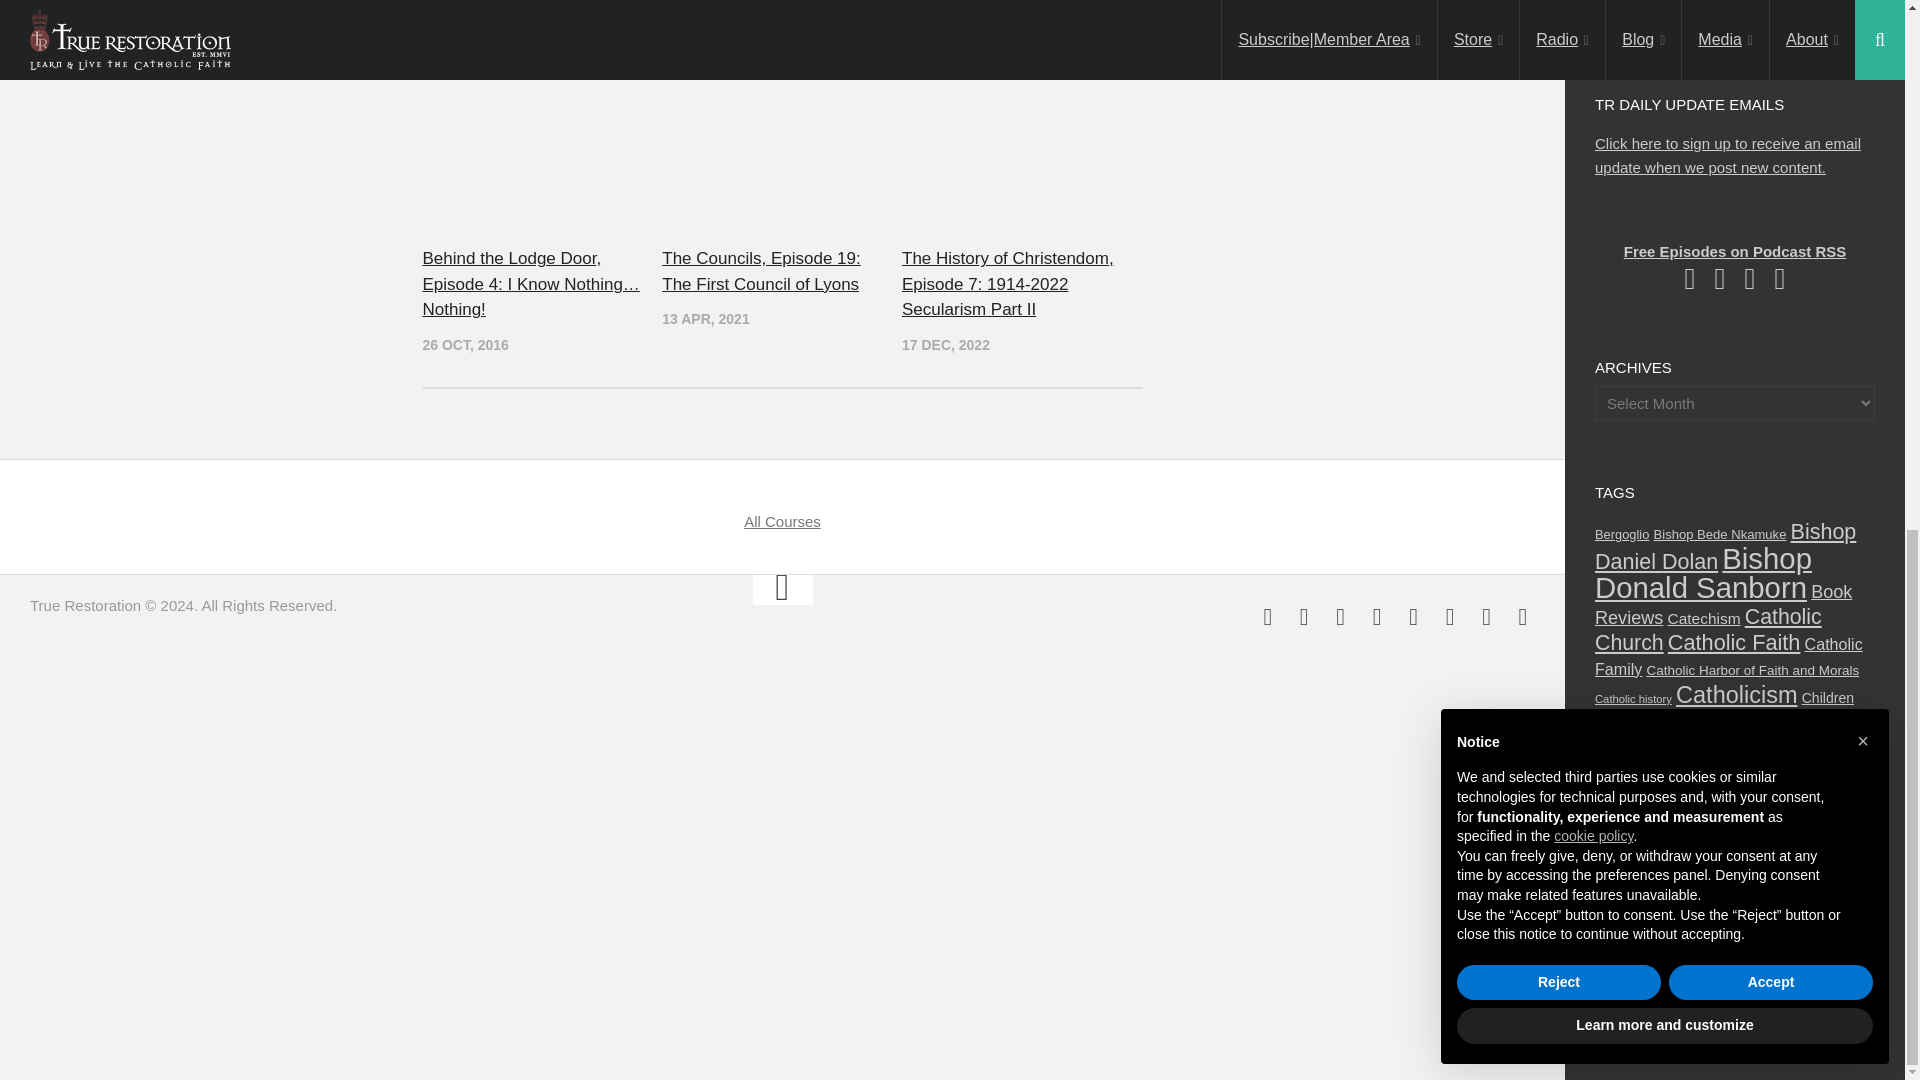 This screenshot has height=1080, width=1920. What do you see at coordinates (1450, 616) in the screenshot?
I see `iTunes - Free Episodes` at bounding box center [1450, 616].